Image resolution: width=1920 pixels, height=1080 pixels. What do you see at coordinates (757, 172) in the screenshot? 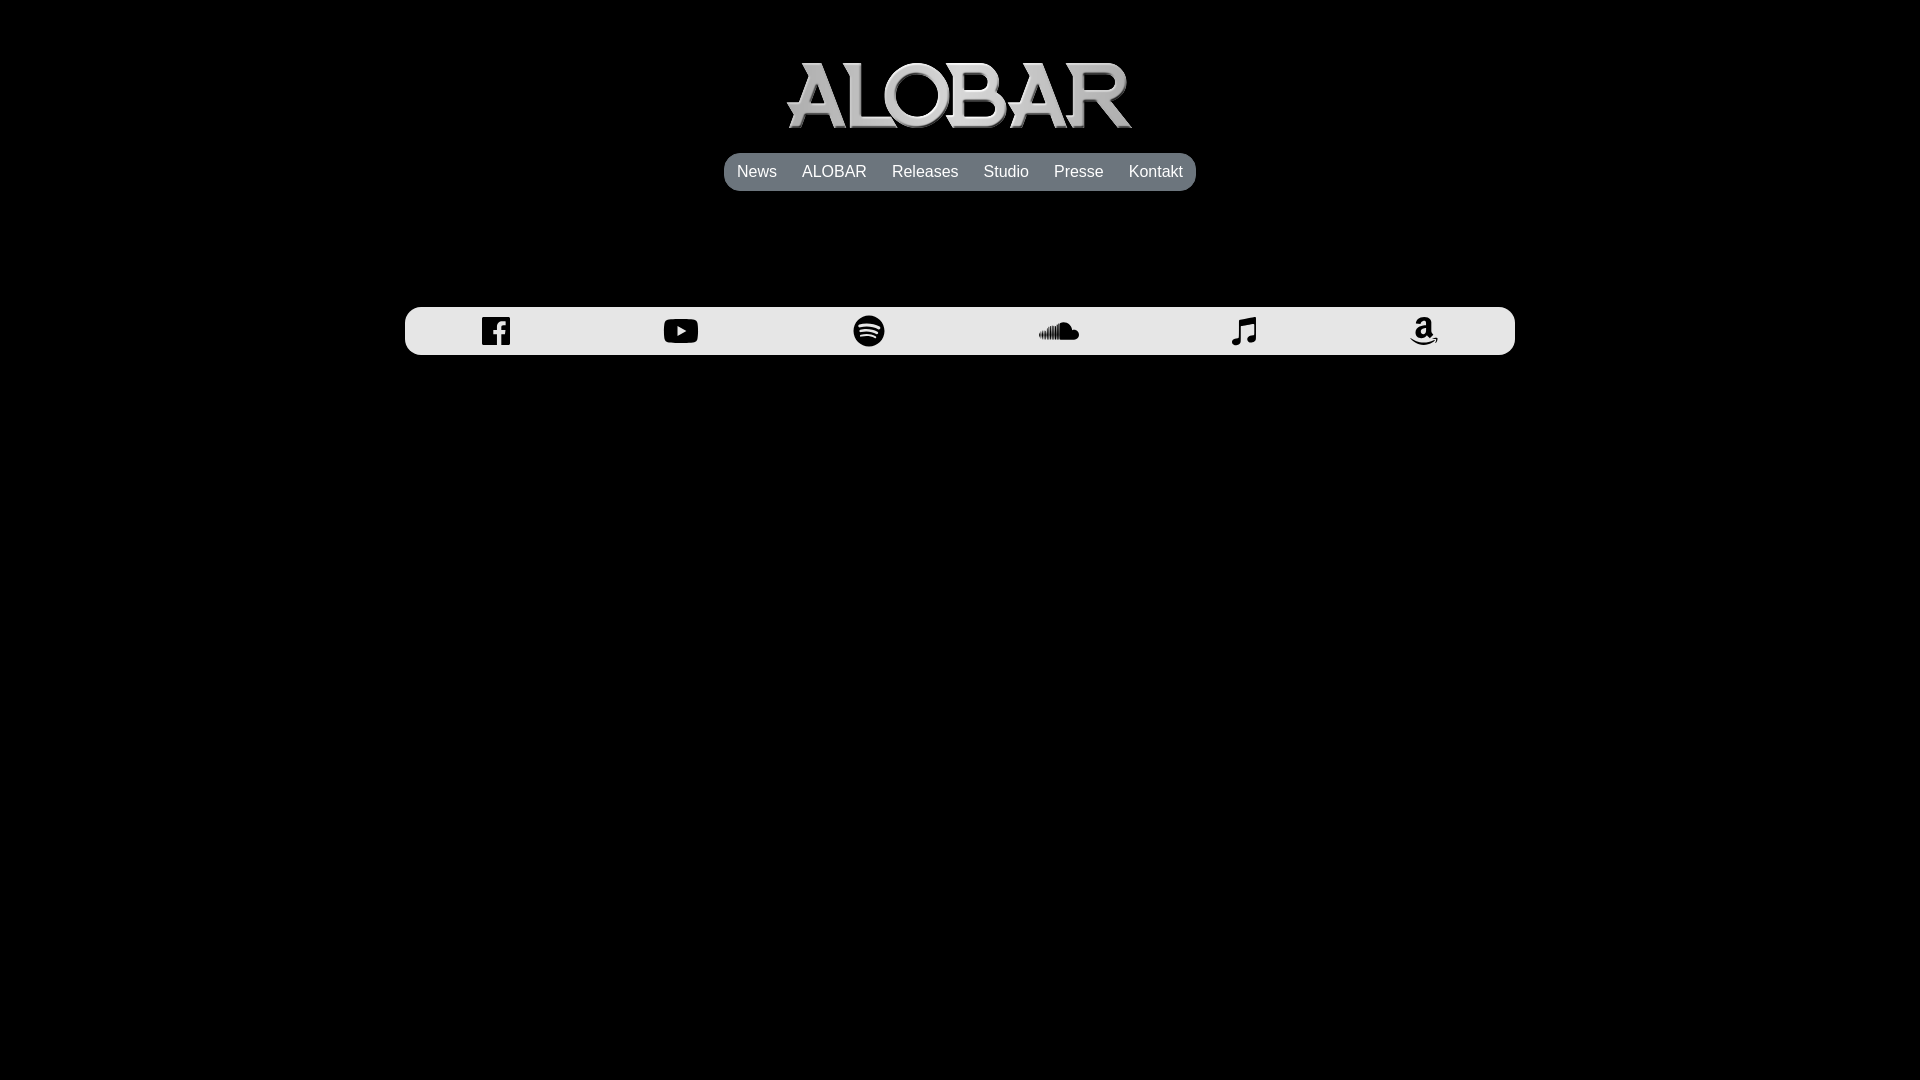
I see `News` at bounding box center [757, 172].